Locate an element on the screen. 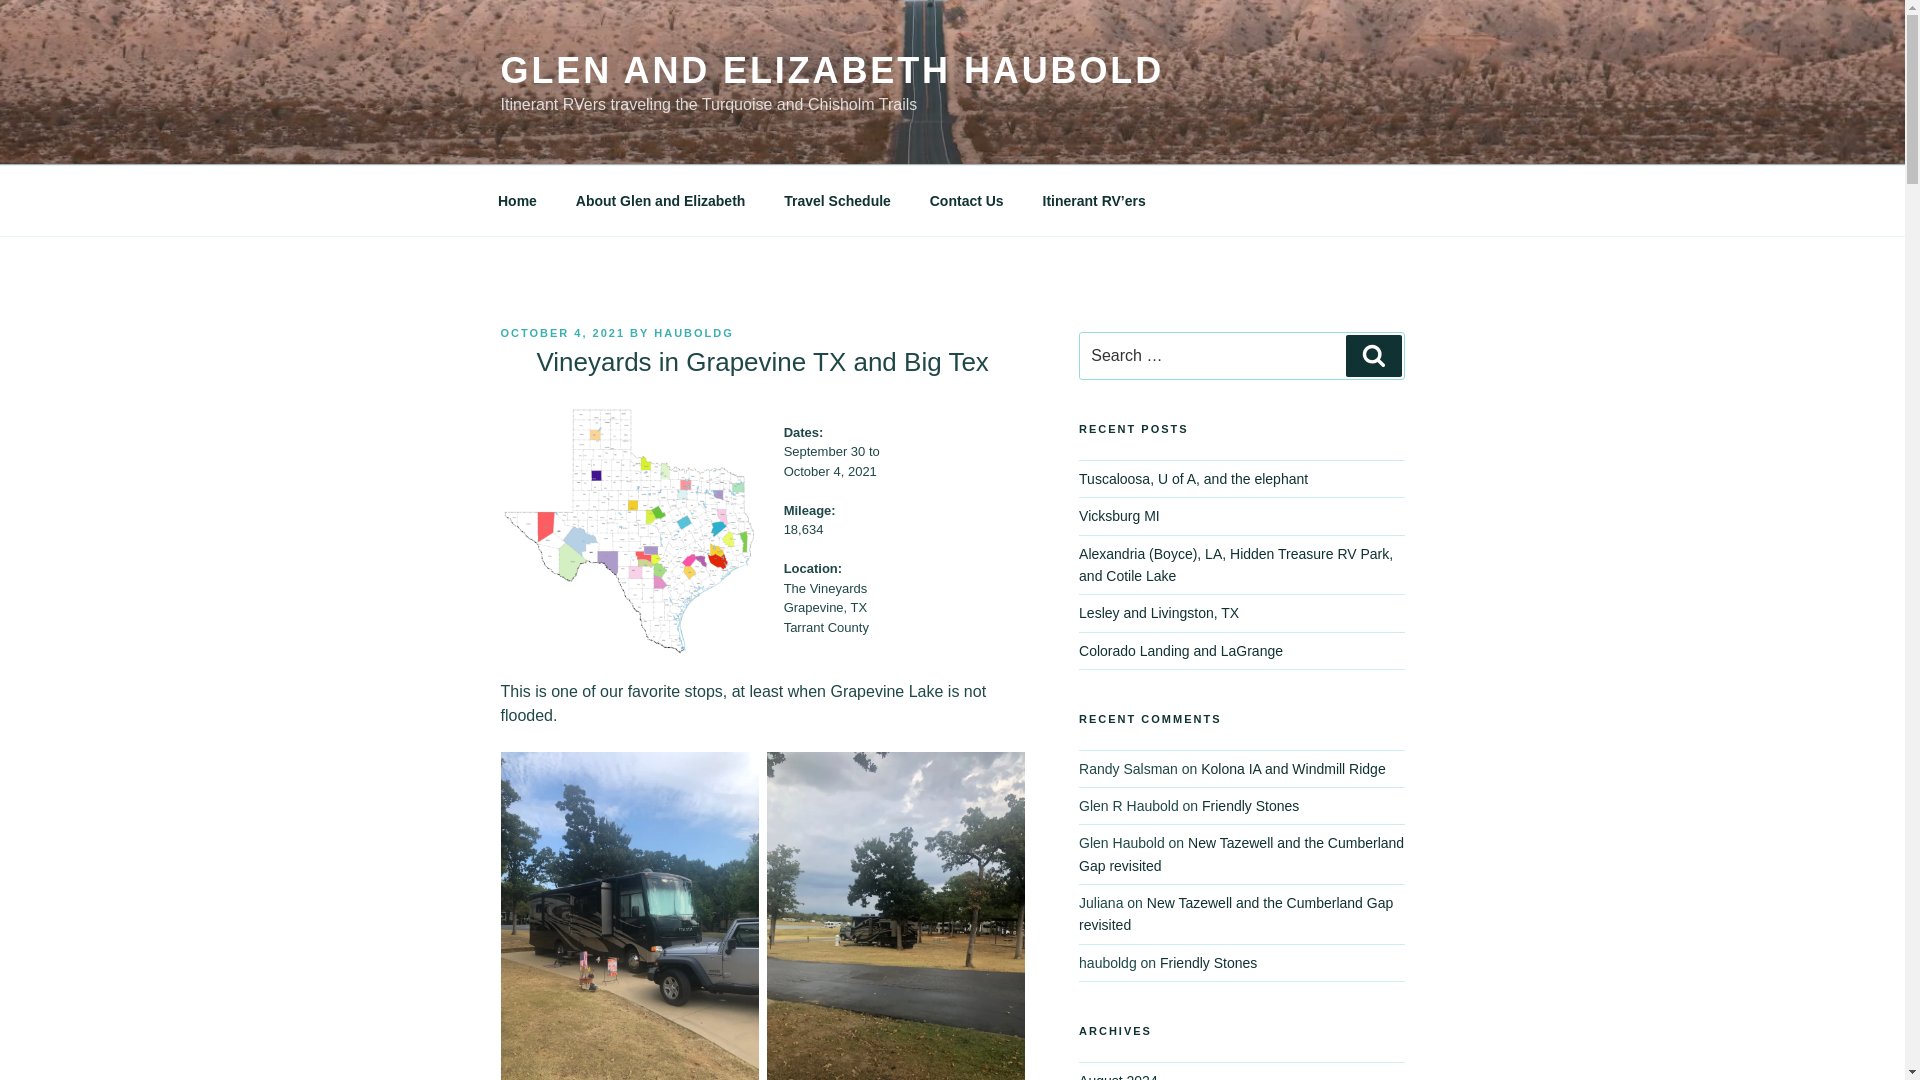 This screenshot has width=1920, height=1080. August 2024 is located at coordinates (1118, 1076).